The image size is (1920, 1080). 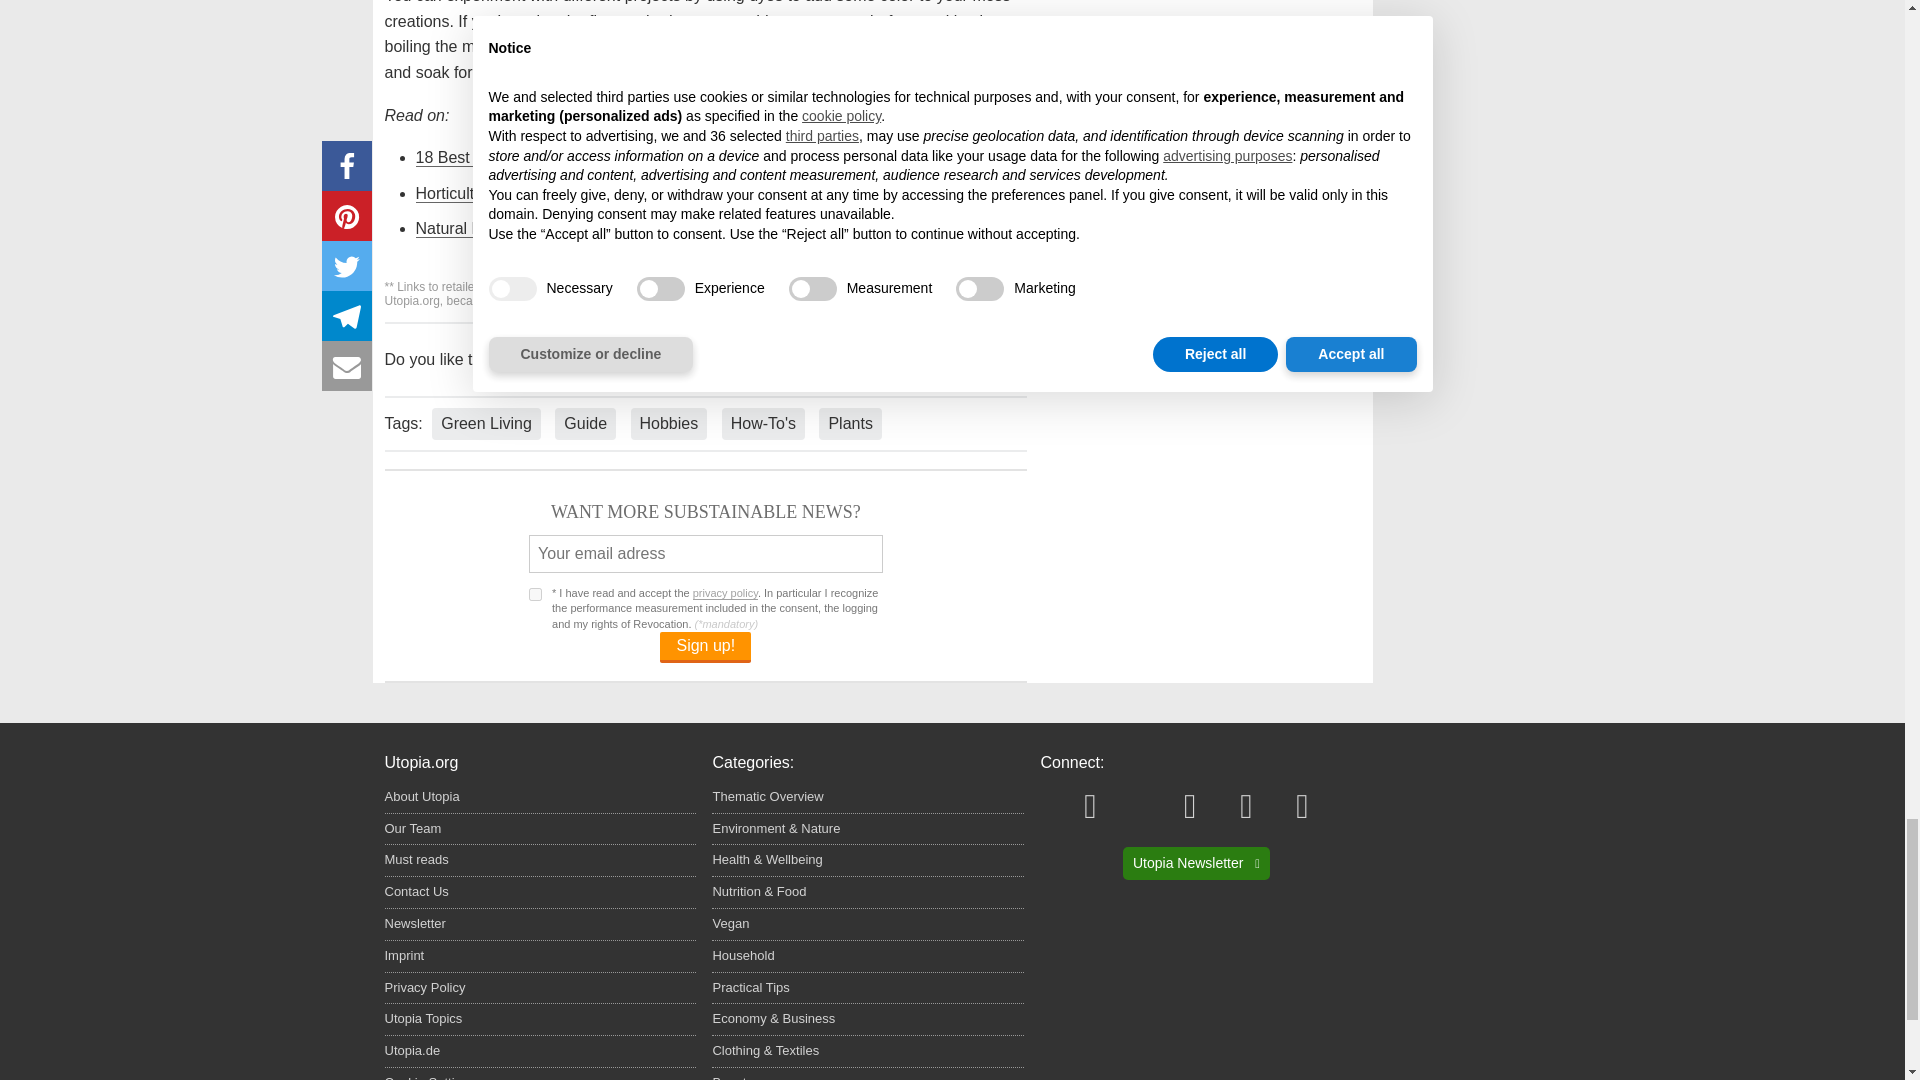 What do you see at coordinates (535, 594) in the screenshot?
I see `6f3f040e4e` at bounding box center [535, 594].